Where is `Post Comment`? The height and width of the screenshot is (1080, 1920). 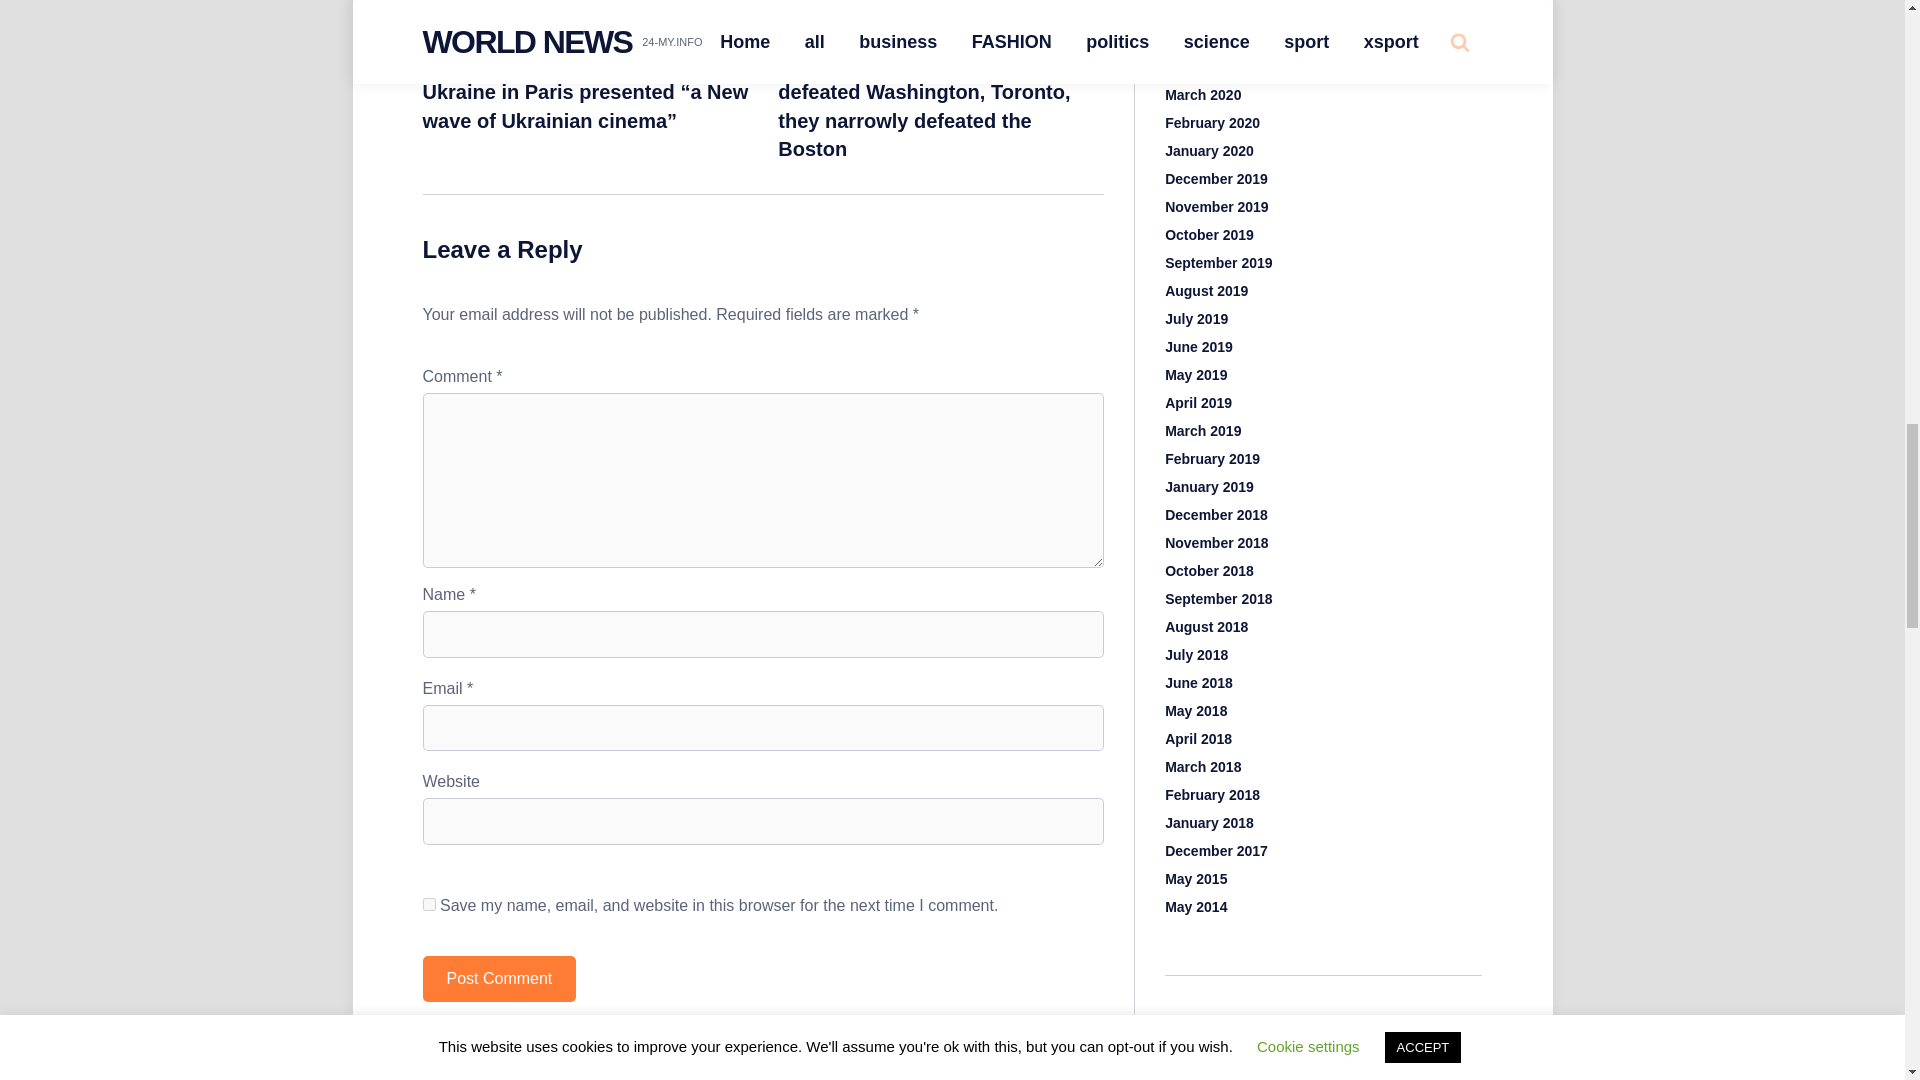 Post Comment is located at coordinates (499, 978).